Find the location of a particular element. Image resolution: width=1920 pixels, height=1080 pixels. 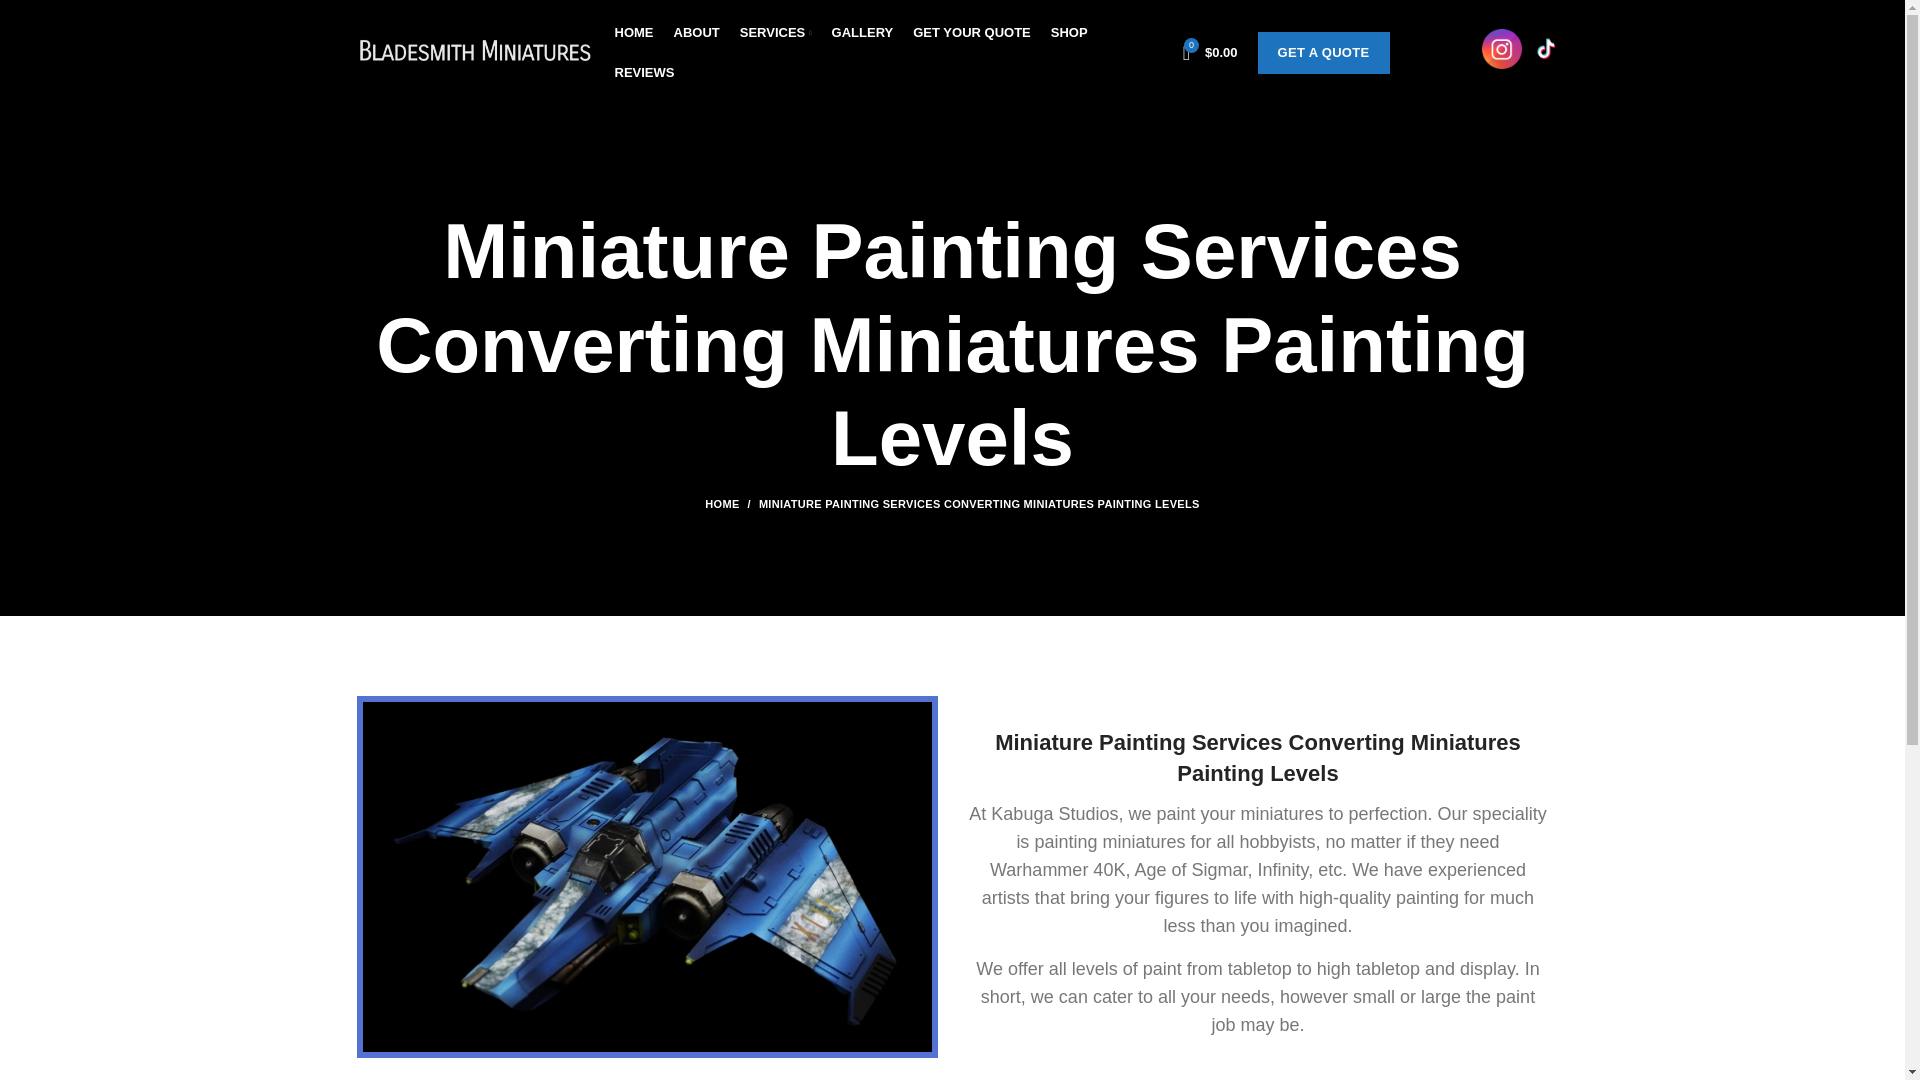

Instagram is located at coordinates (1502, 49).